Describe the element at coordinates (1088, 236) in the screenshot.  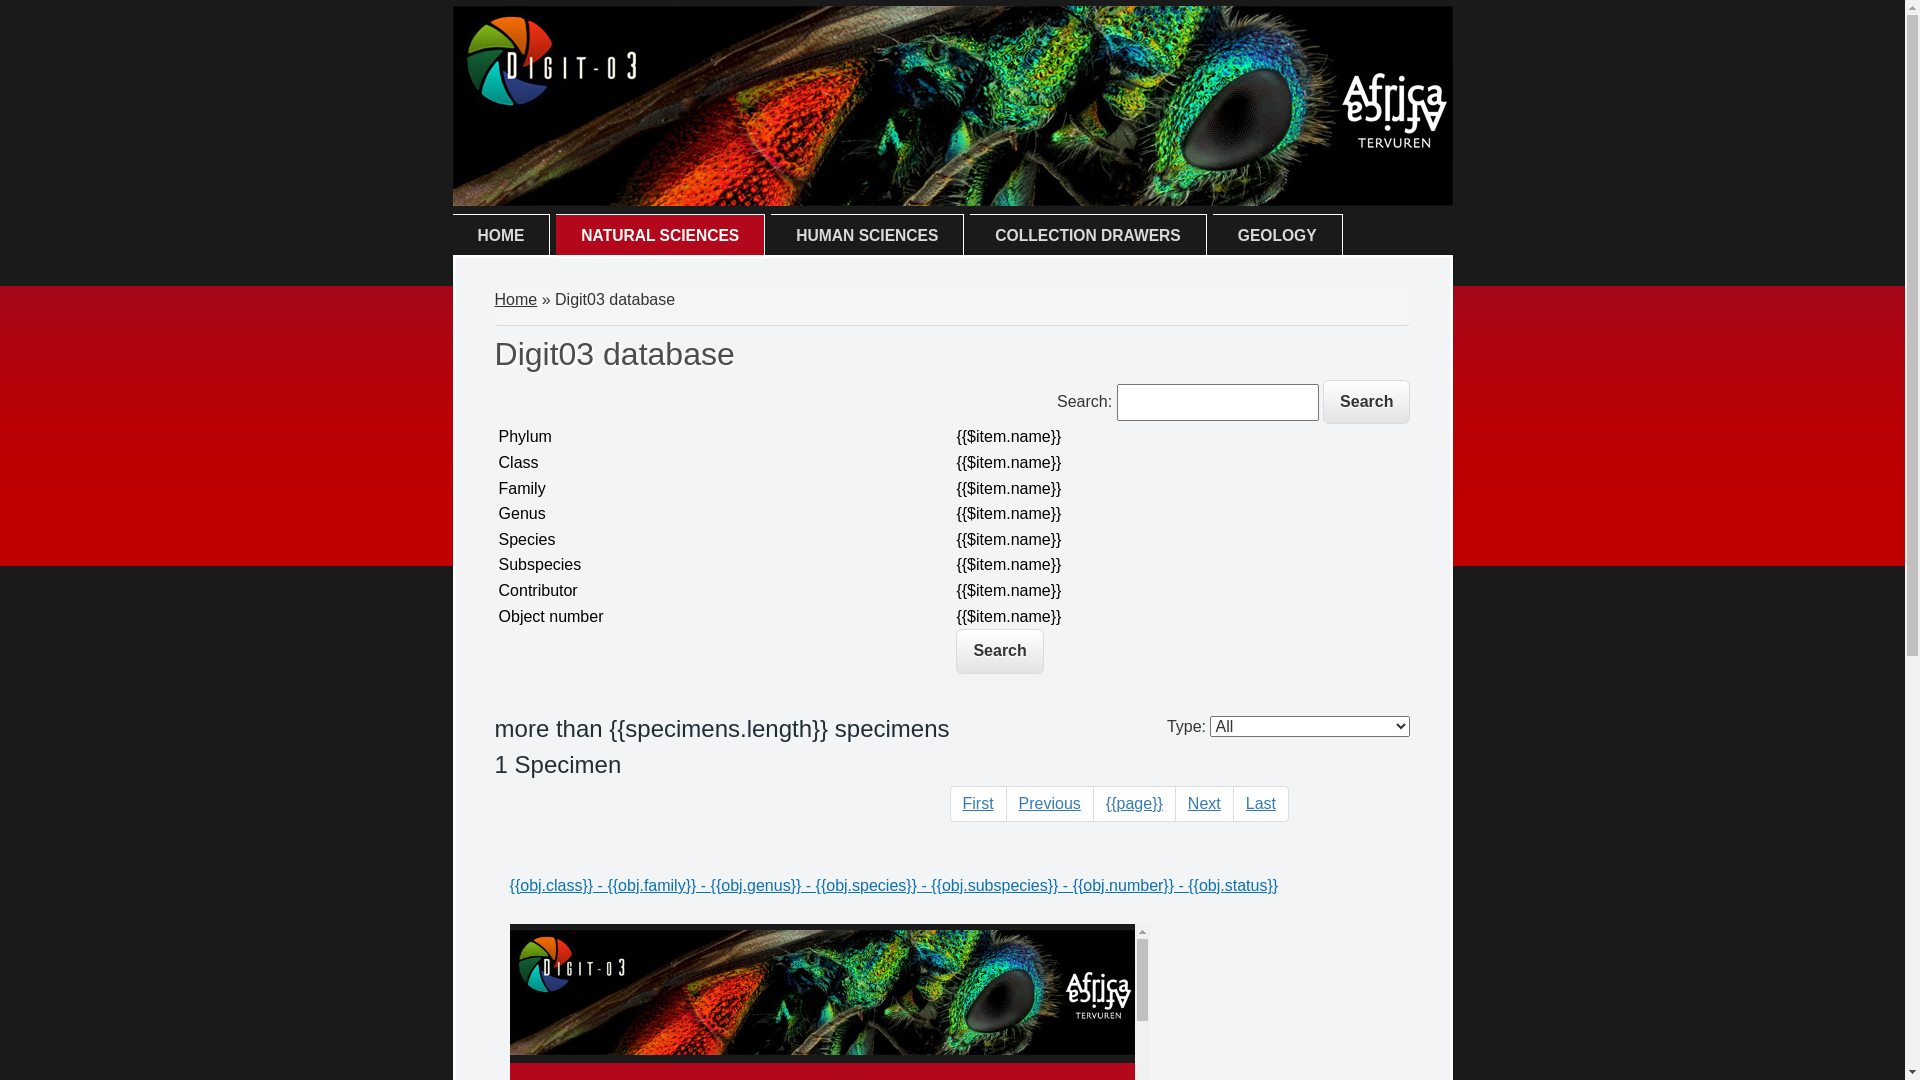
I see `COLLECTION DRAWERS` at that location.